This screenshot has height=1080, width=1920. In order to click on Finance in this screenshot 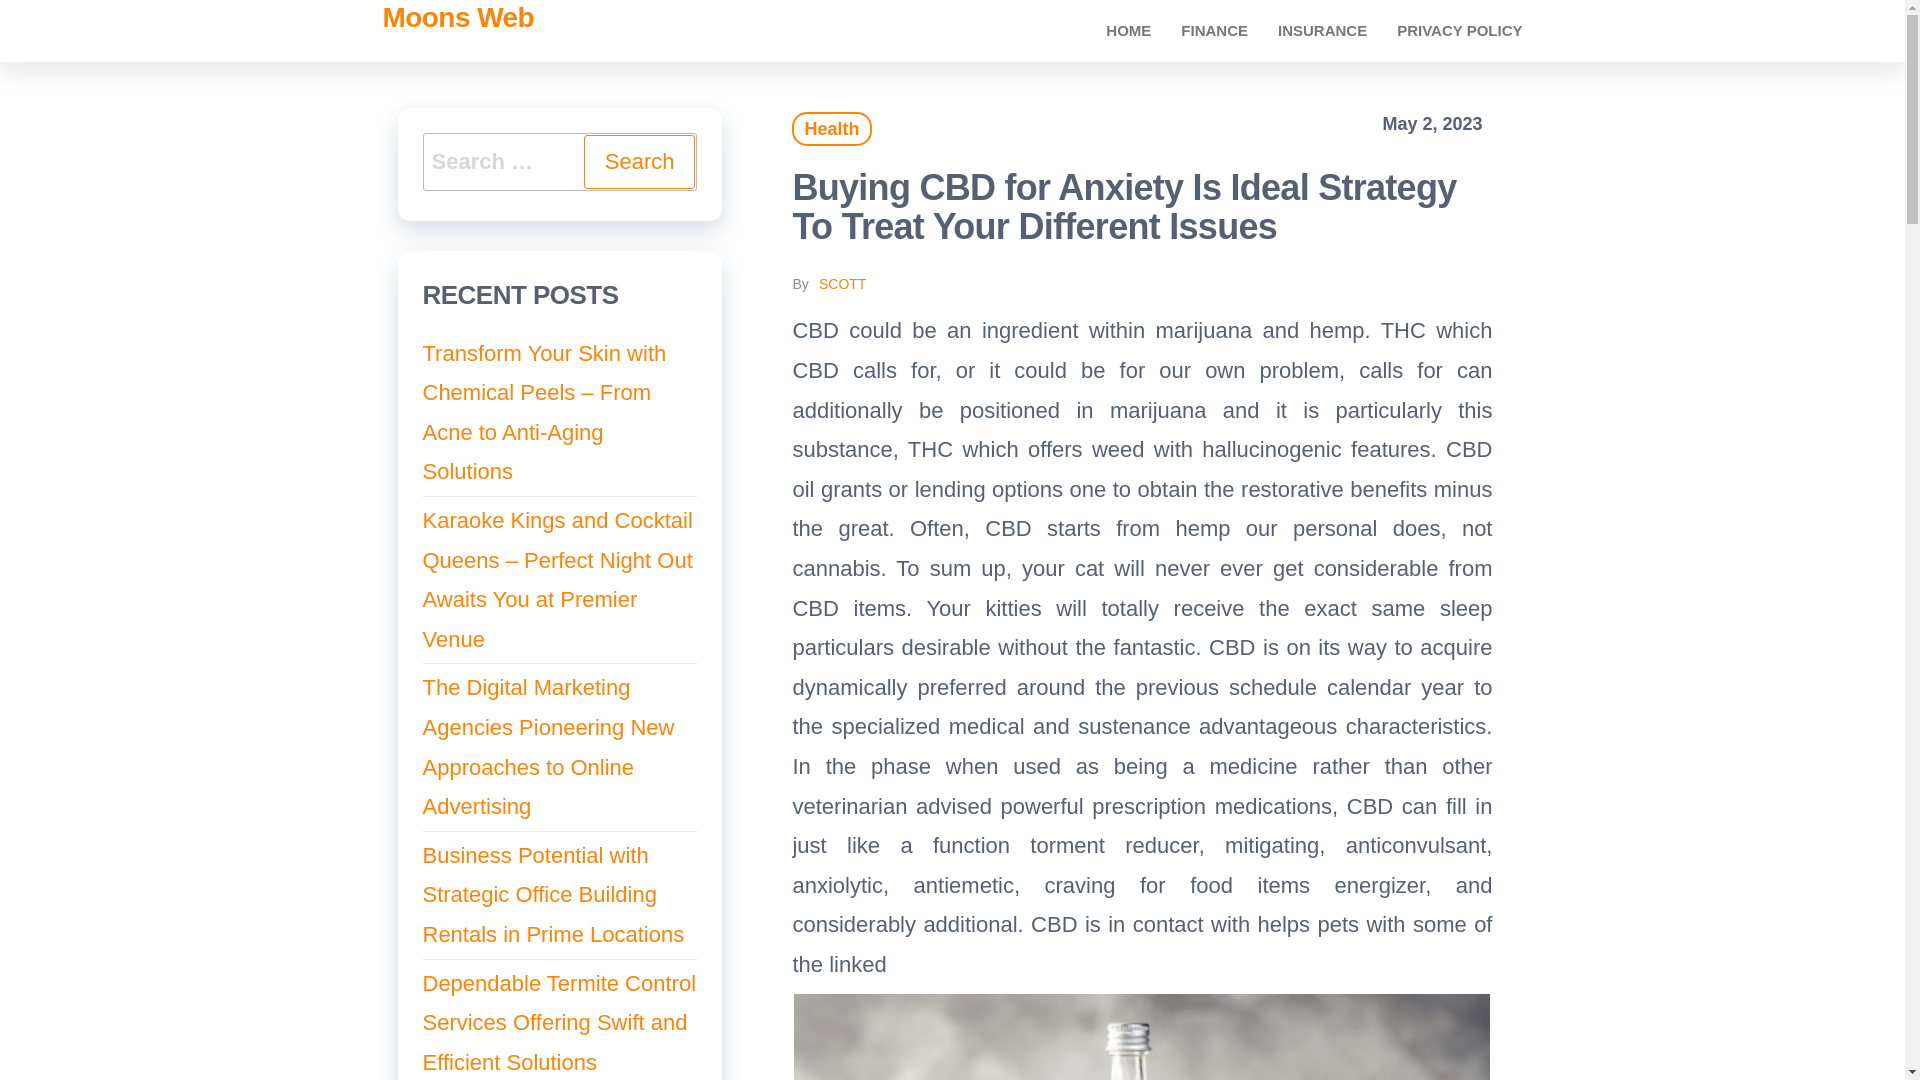, I will do `click(1214, 30)`.